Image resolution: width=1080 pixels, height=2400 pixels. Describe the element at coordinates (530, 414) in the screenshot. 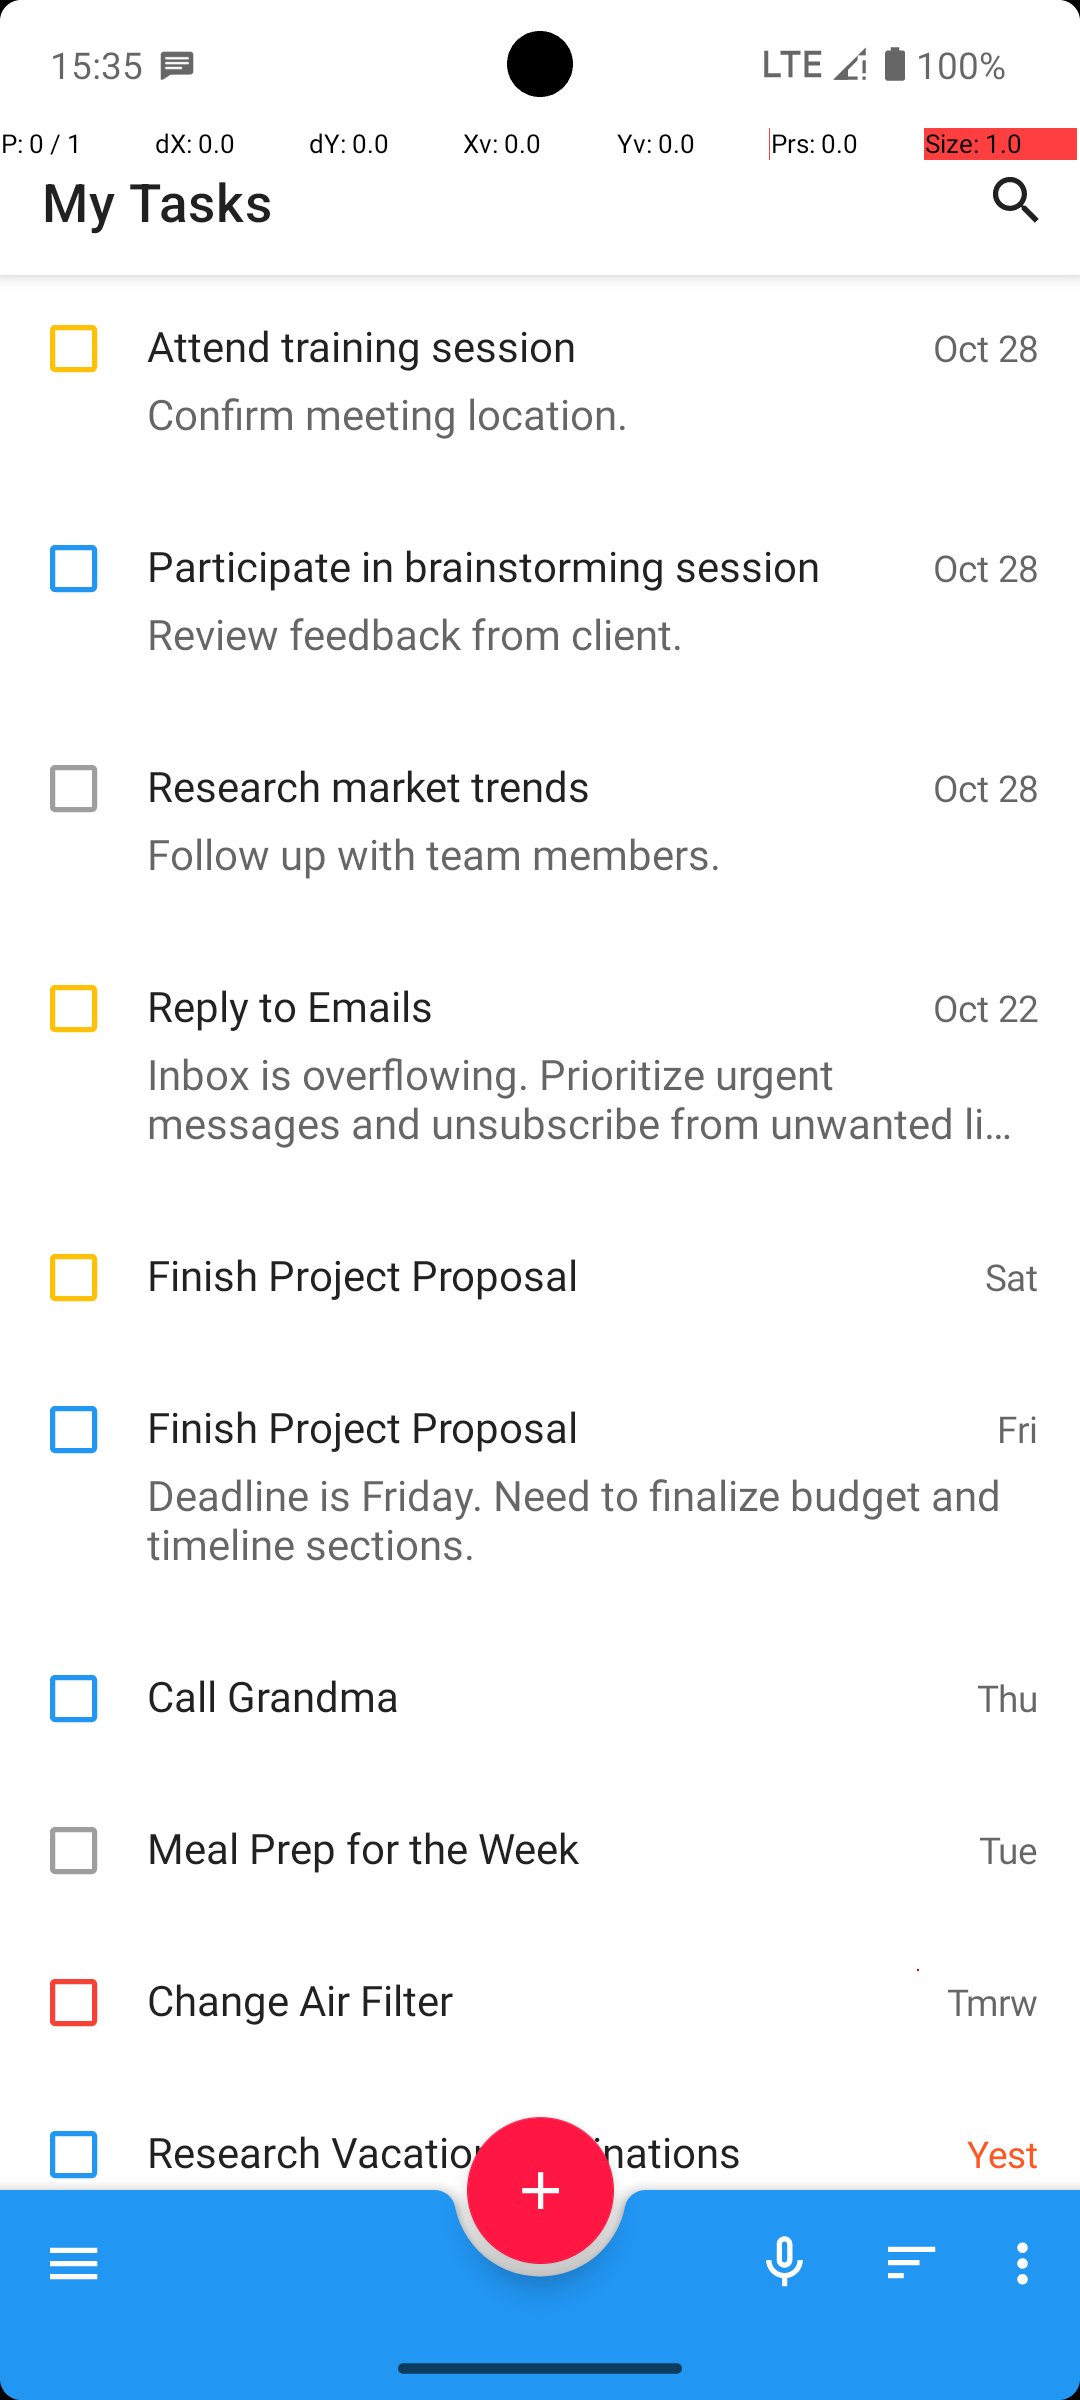

I see `Confirm meeting location.` at that location.